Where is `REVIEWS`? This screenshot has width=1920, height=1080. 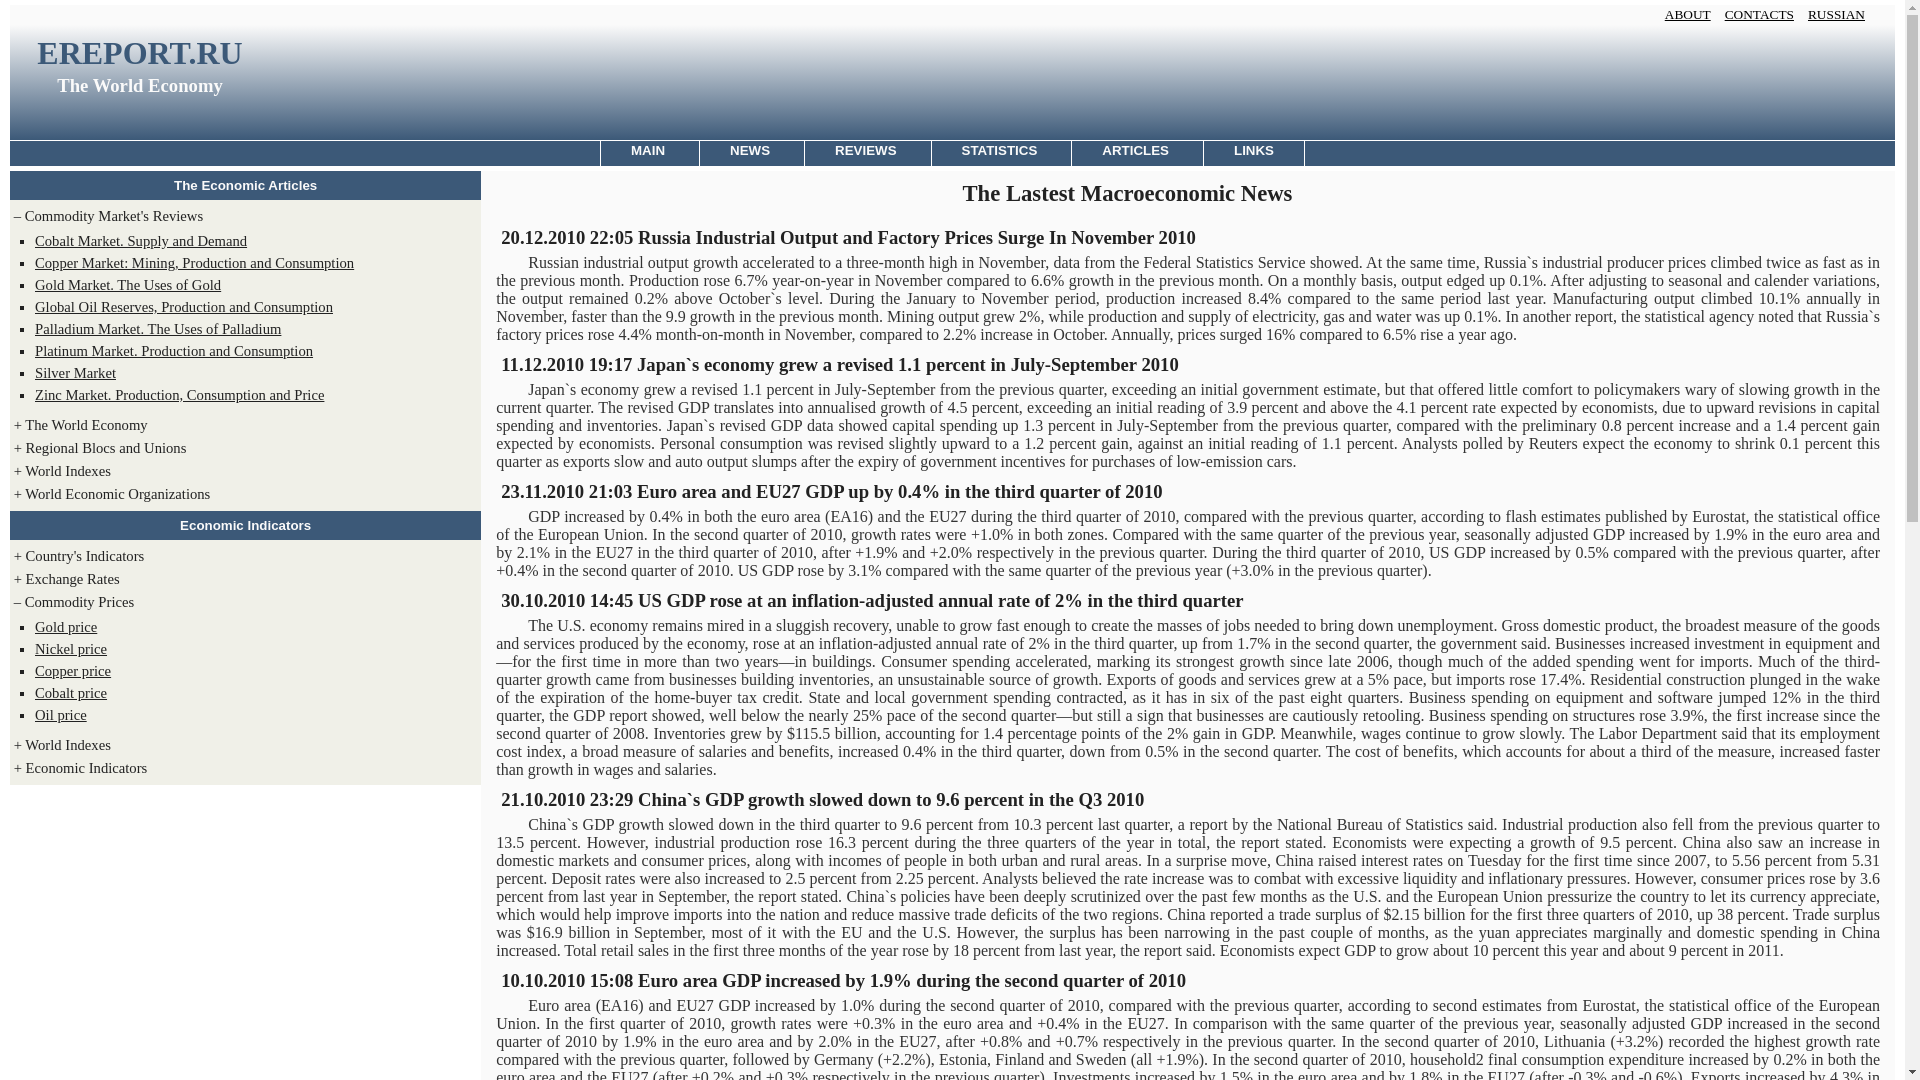
REVIEWS is located at coordinates (864, 153).